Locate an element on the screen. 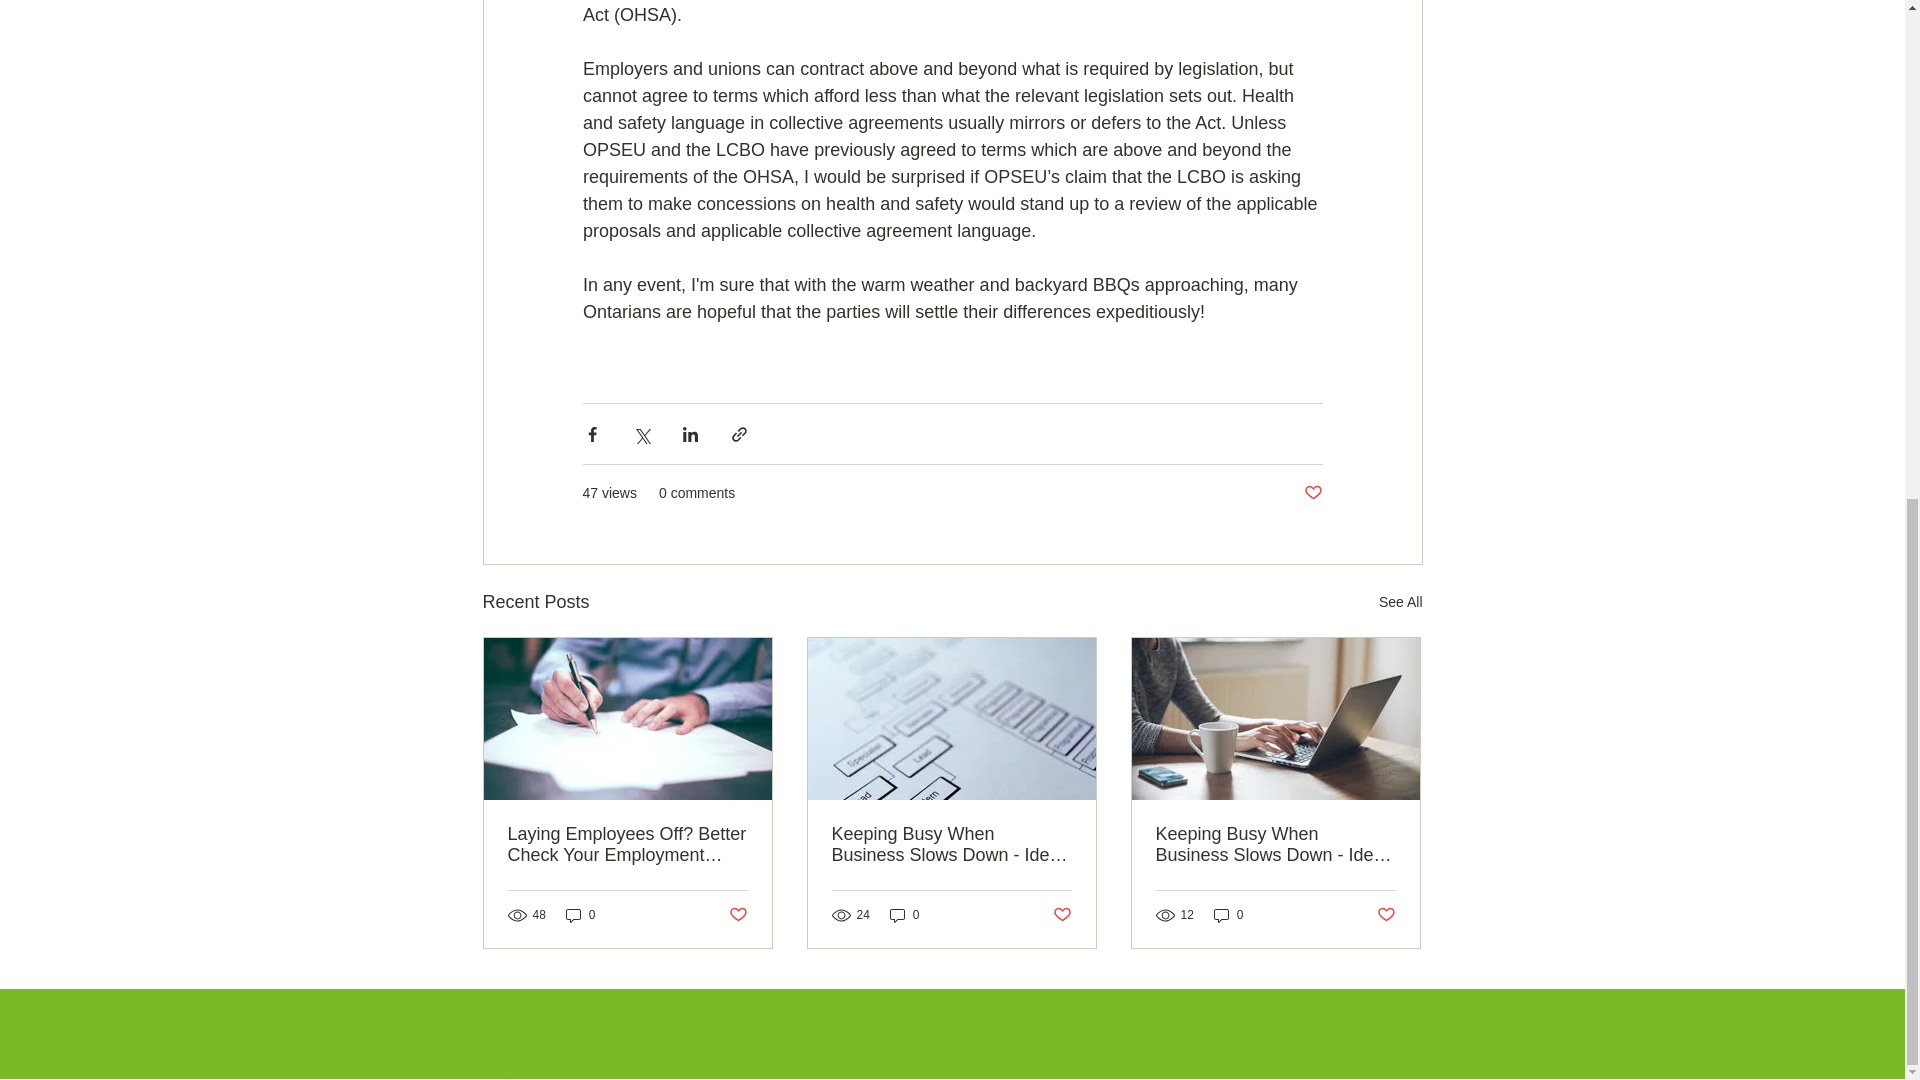  0 is located at coordinates (904, 914).